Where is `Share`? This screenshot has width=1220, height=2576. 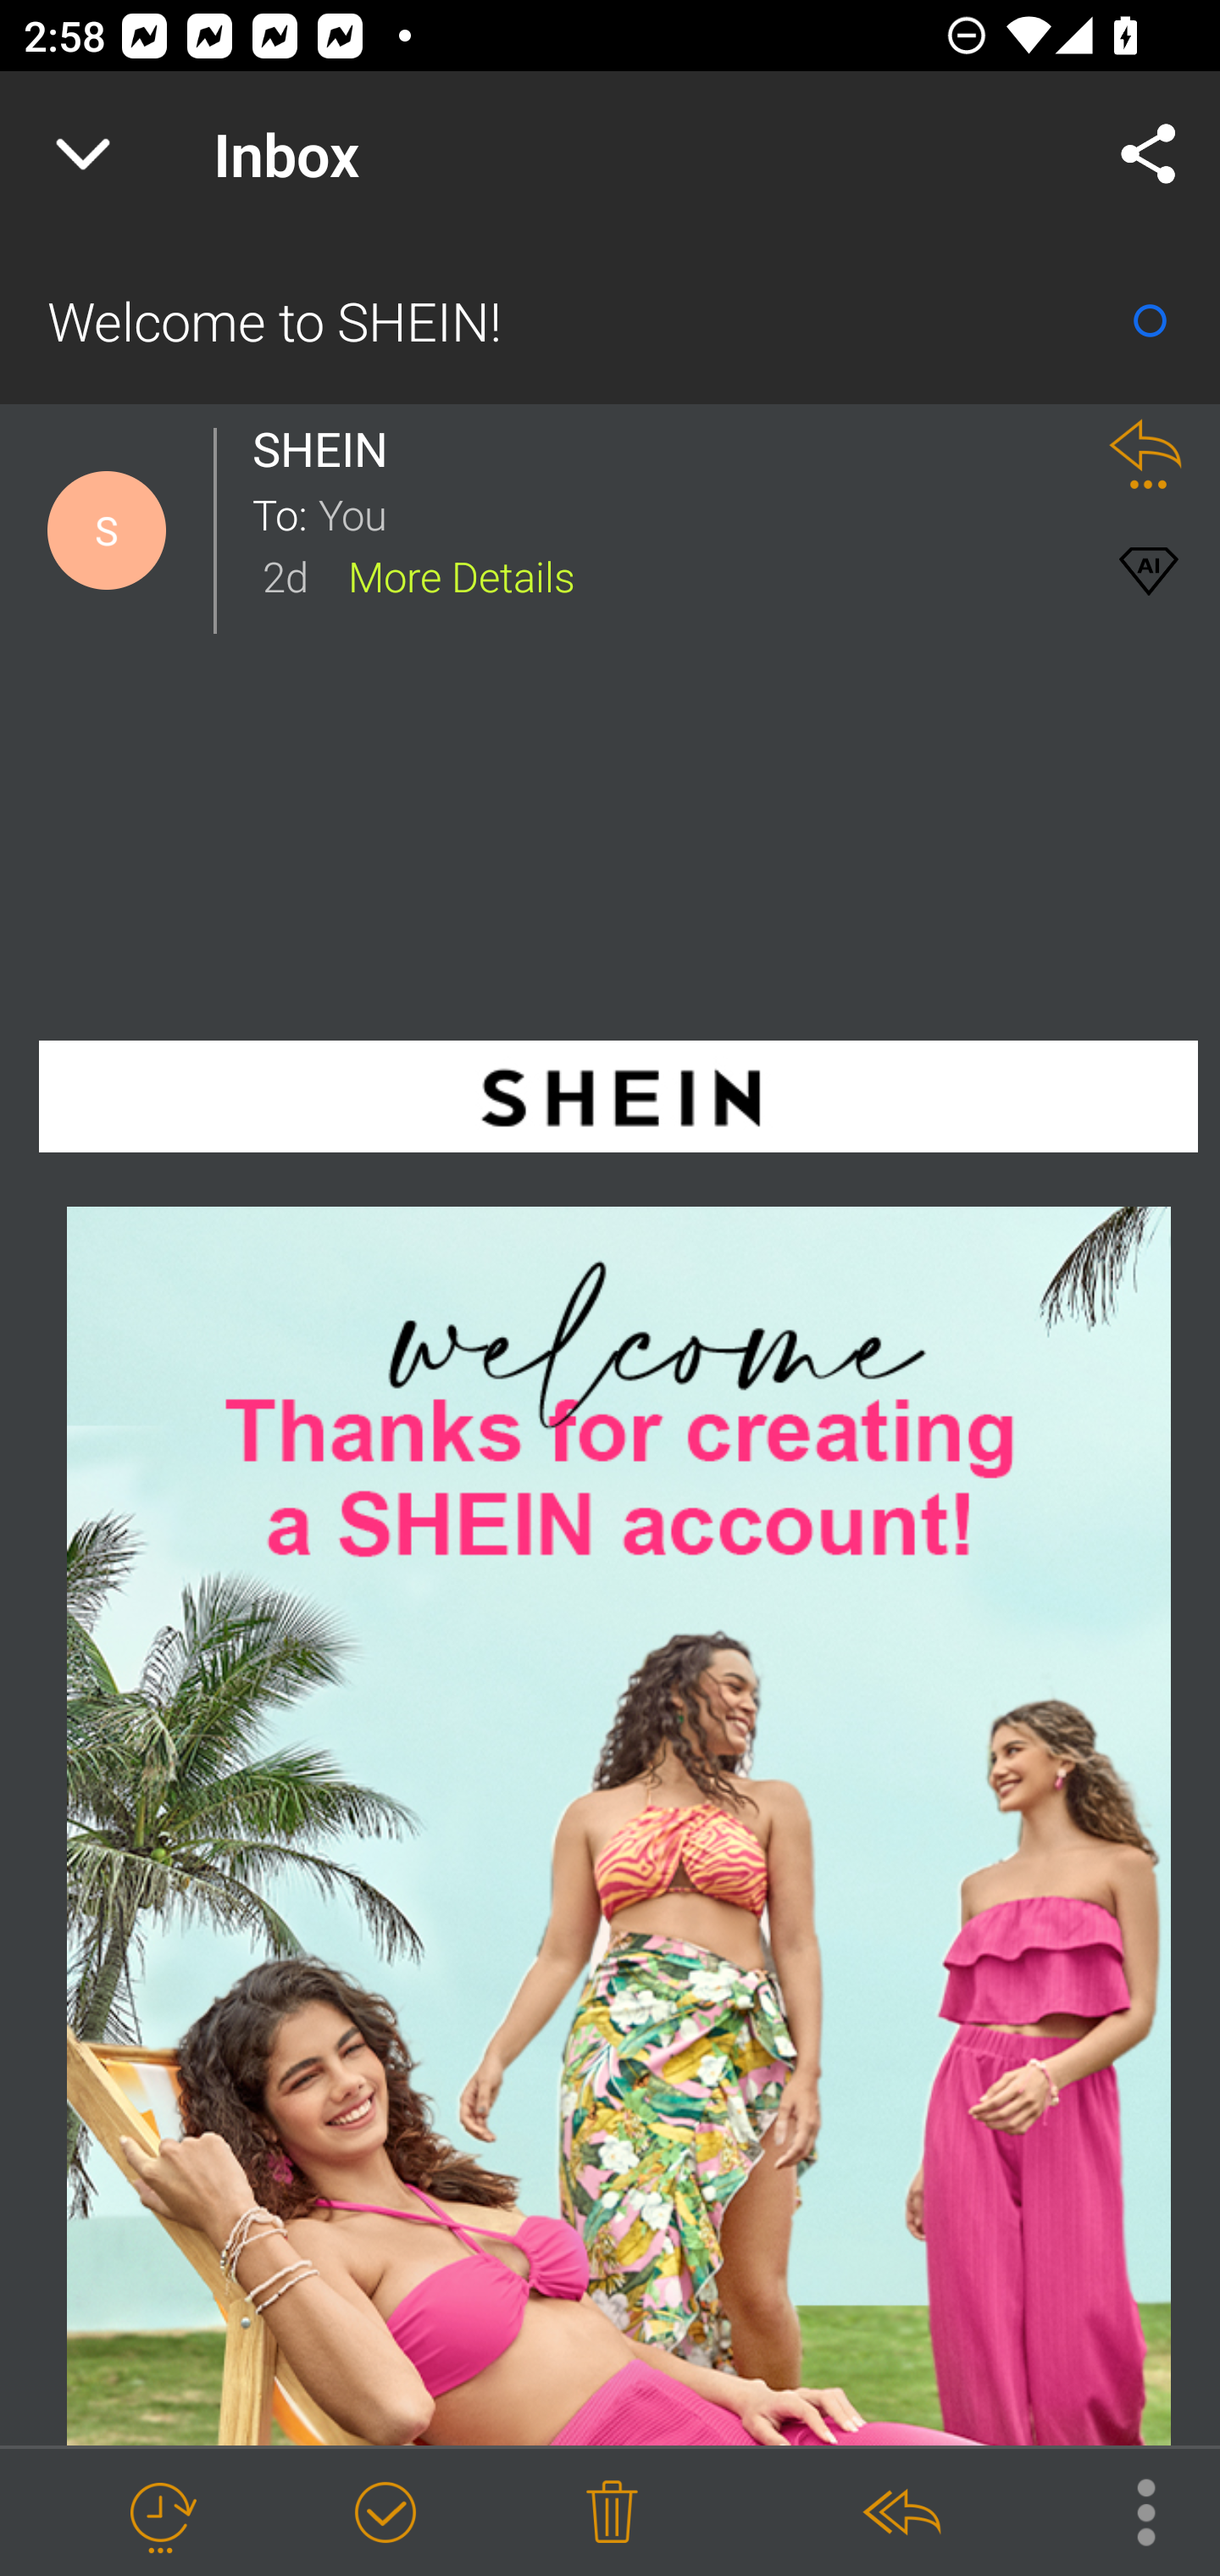 Share is located at coordinates (1149, 154).